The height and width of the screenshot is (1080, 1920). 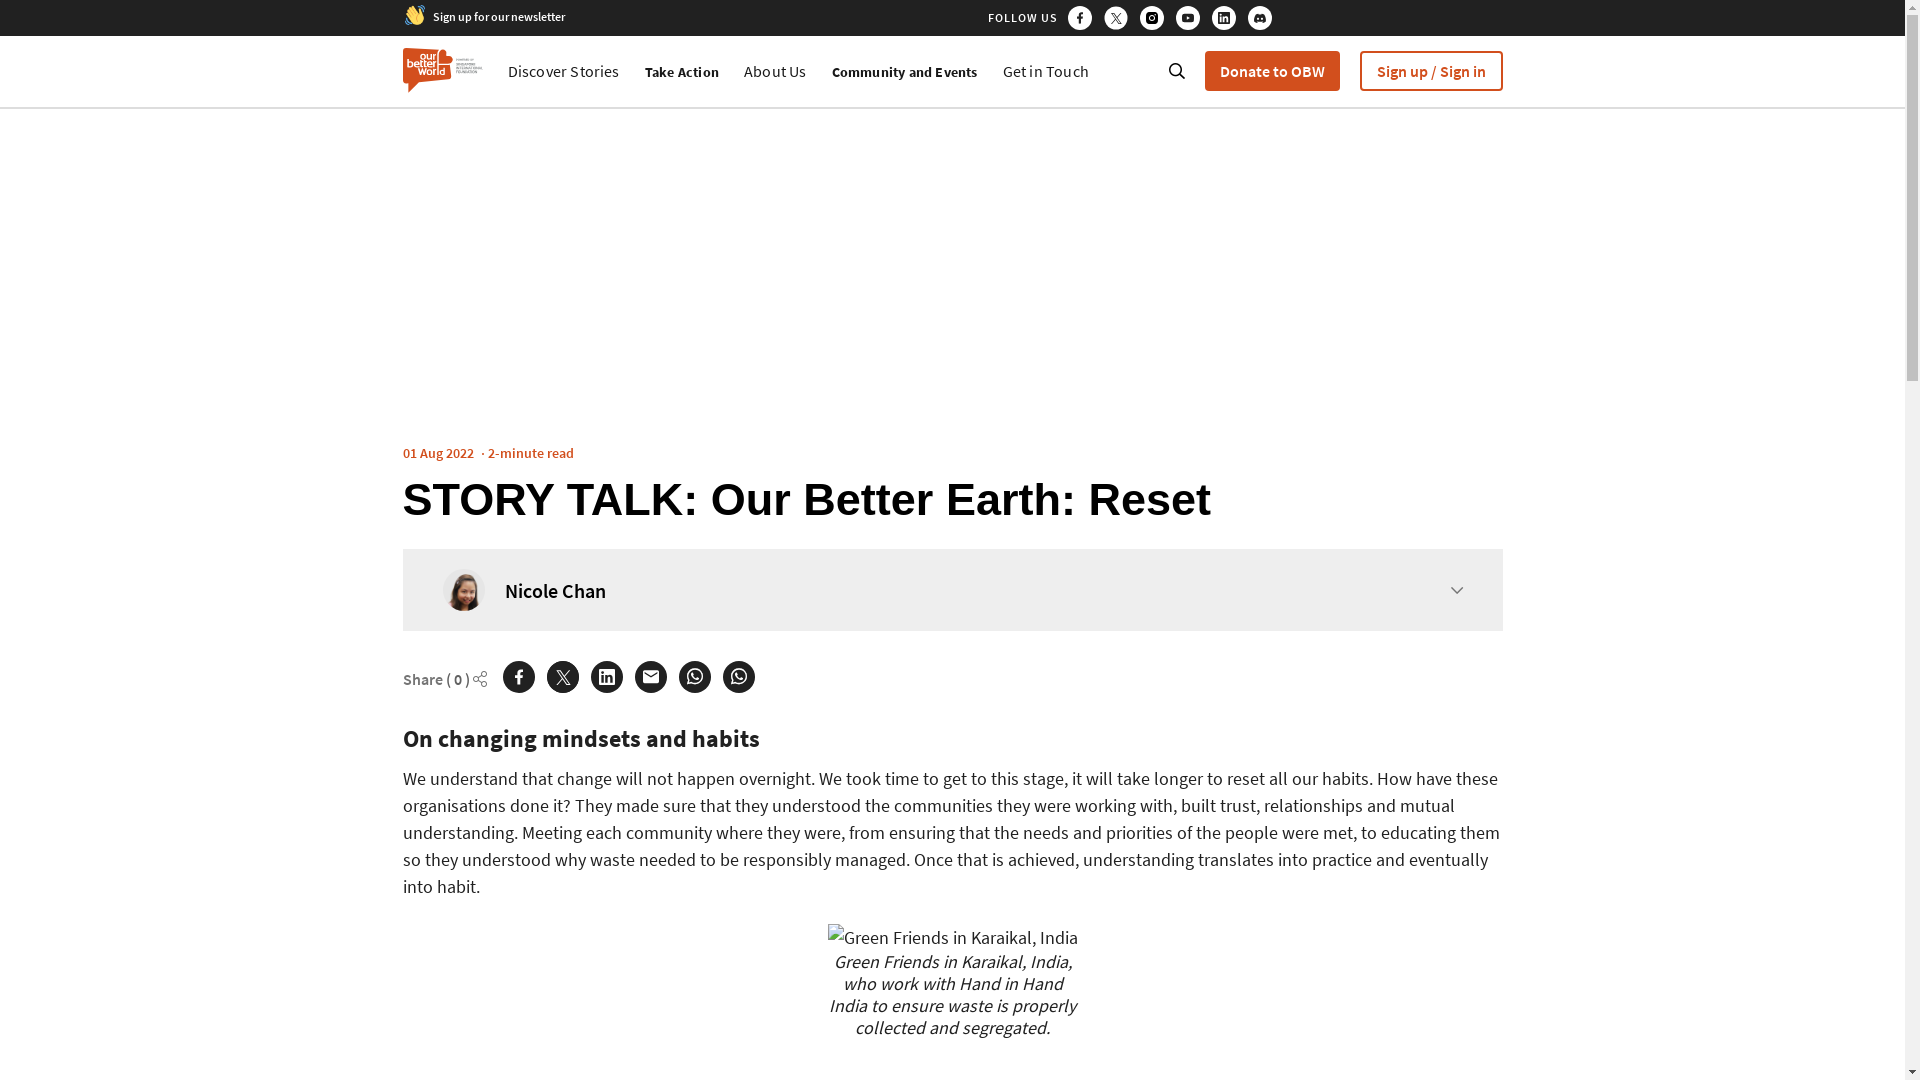 What do you see at coordinates (1270, 70) in the screenshot?
I see `Donate to OBW` at bounding box center [1270, 70].